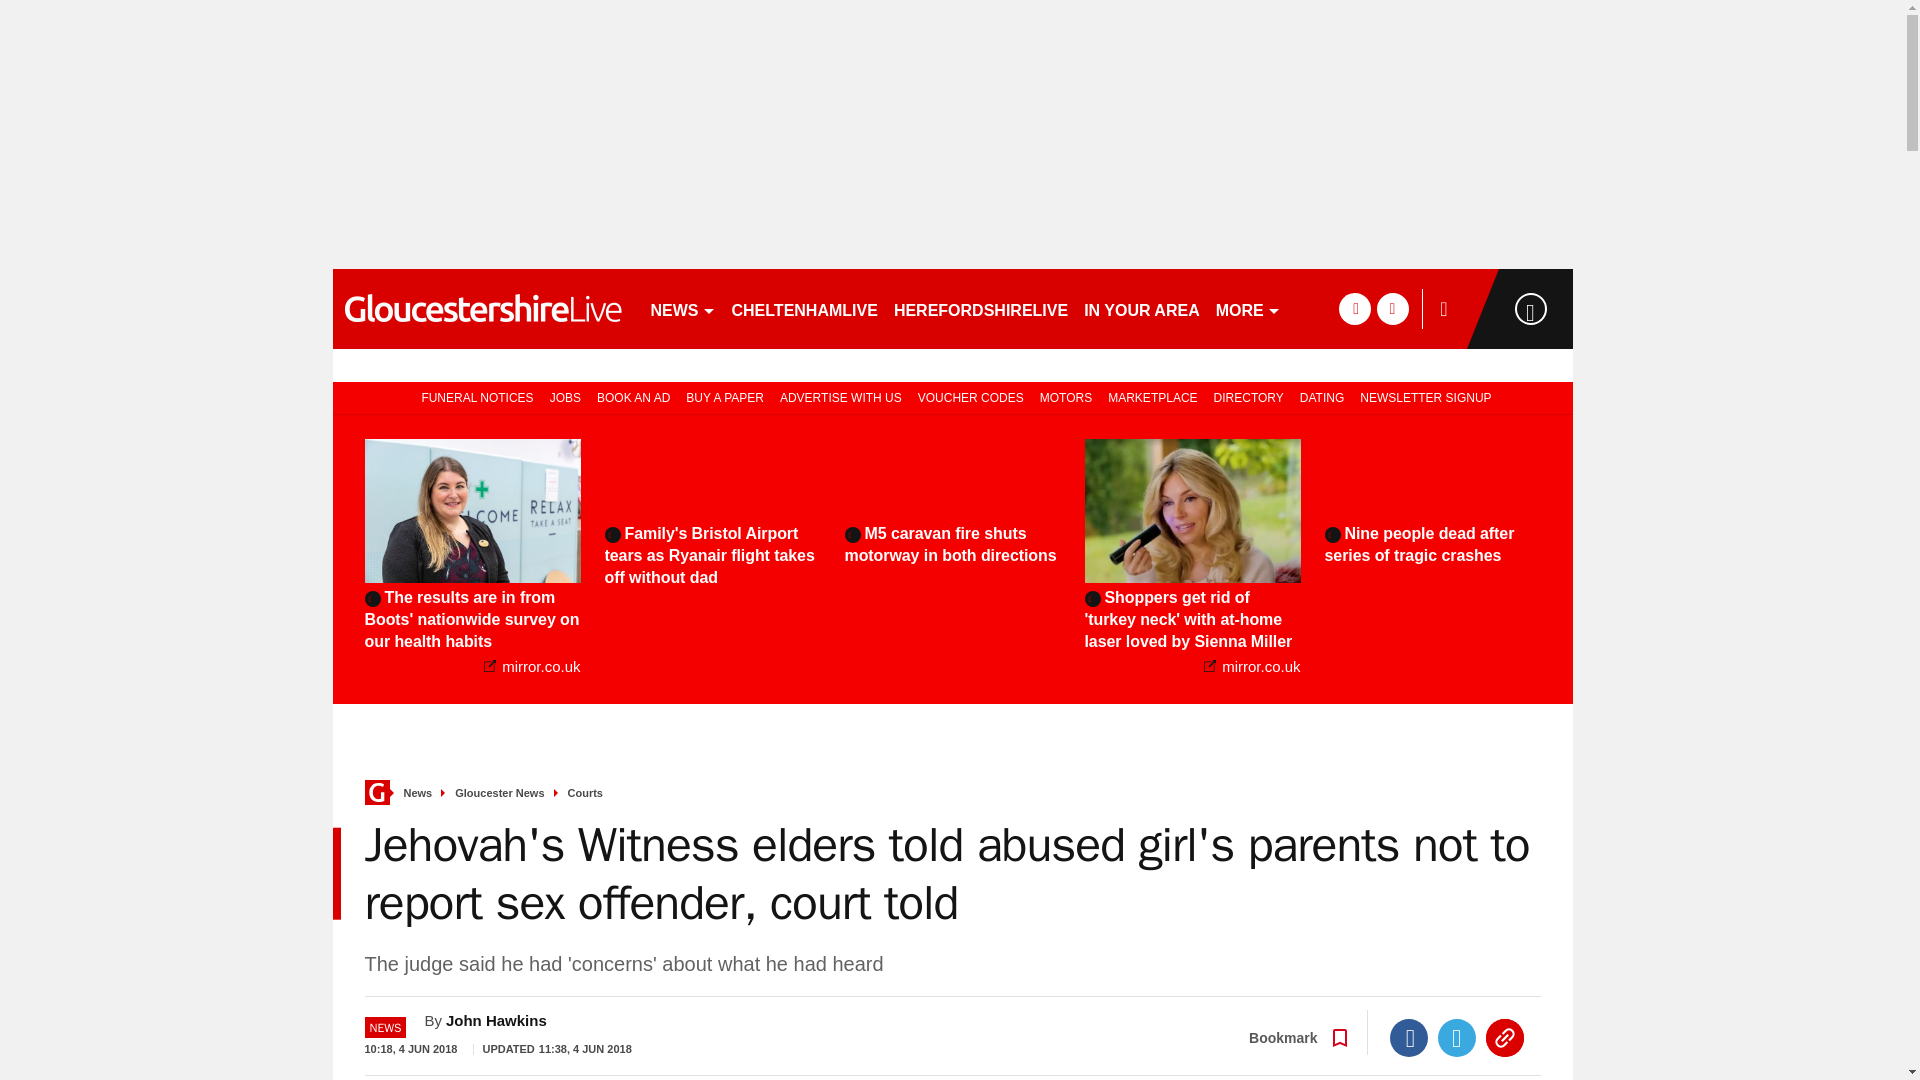 This screenshot has height=1080, width=1920. I want to click on gloucestershirelive, so click(482, 308).